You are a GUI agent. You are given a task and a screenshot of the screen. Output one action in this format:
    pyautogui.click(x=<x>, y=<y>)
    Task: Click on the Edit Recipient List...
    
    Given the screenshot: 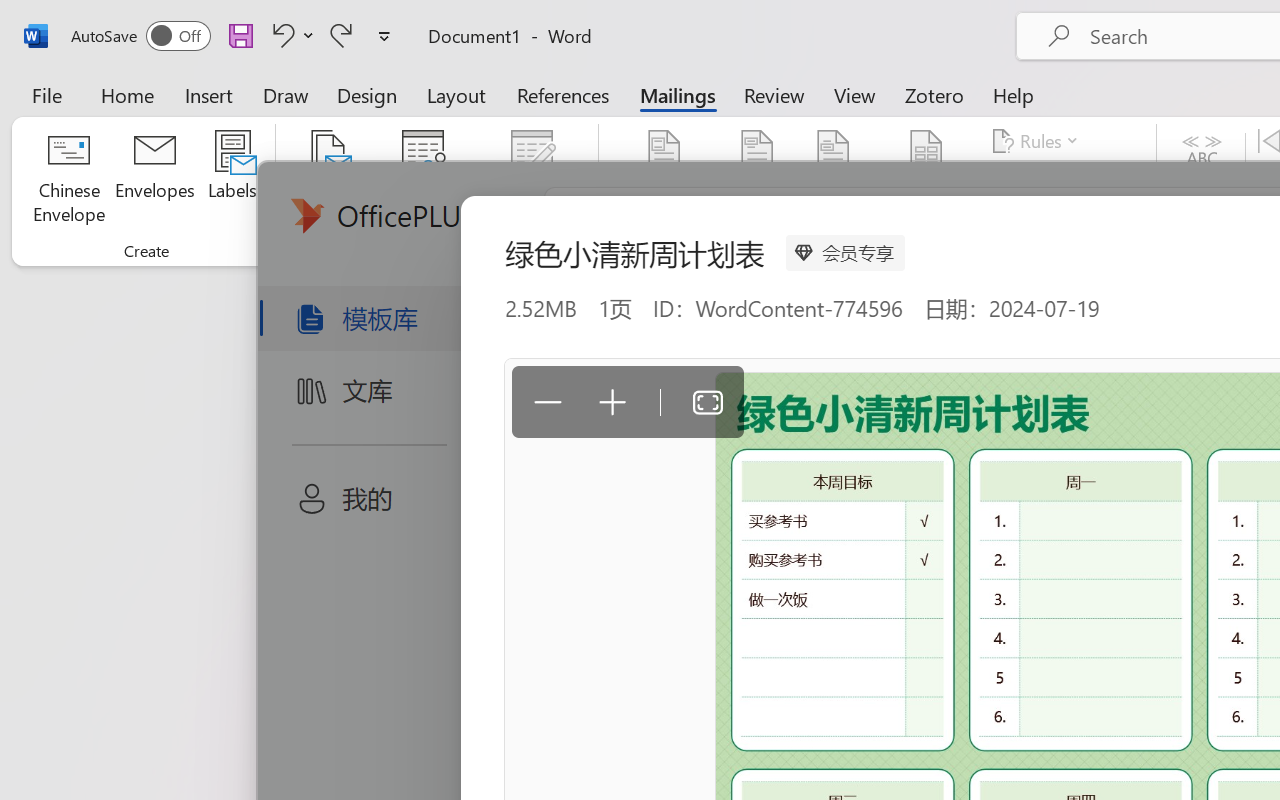 What is the action you would take?
    pyautogui.click(x=532, y=180)
    